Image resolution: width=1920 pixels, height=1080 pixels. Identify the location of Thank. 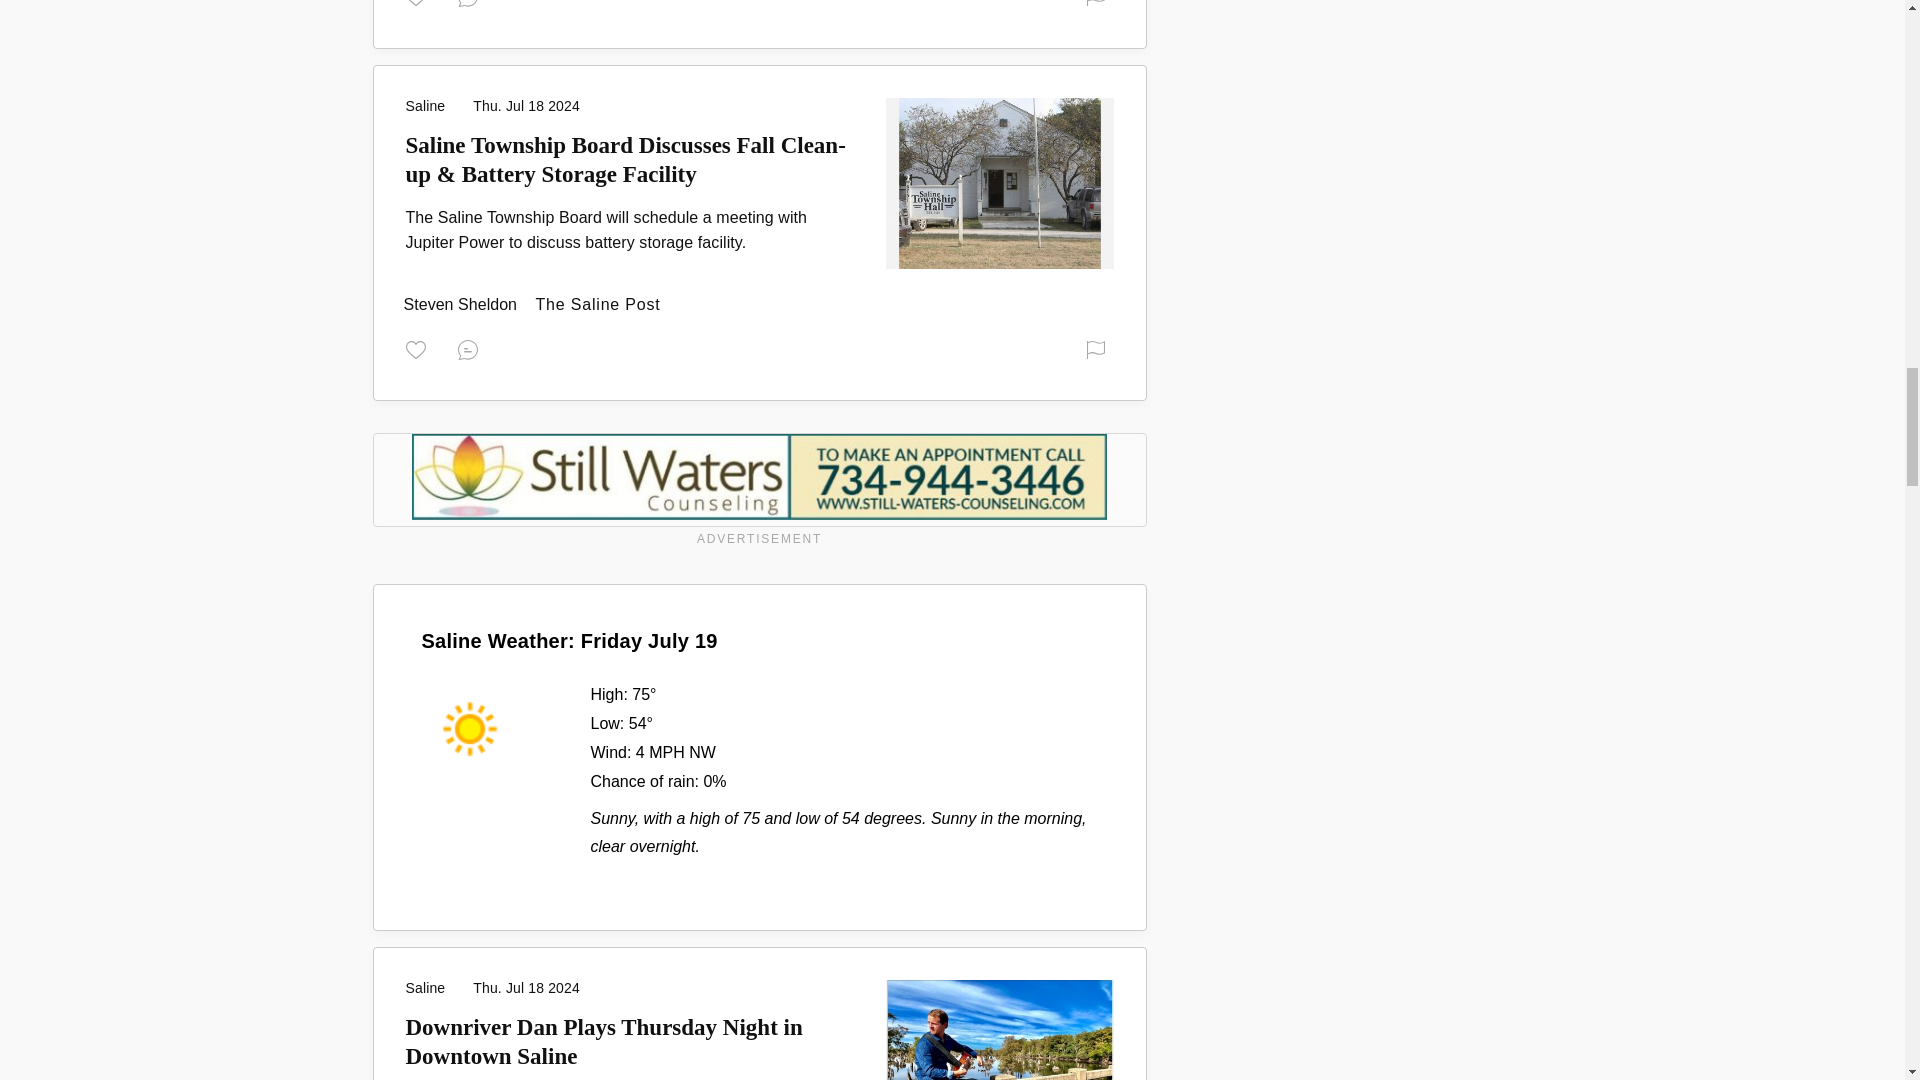
(419, 3).